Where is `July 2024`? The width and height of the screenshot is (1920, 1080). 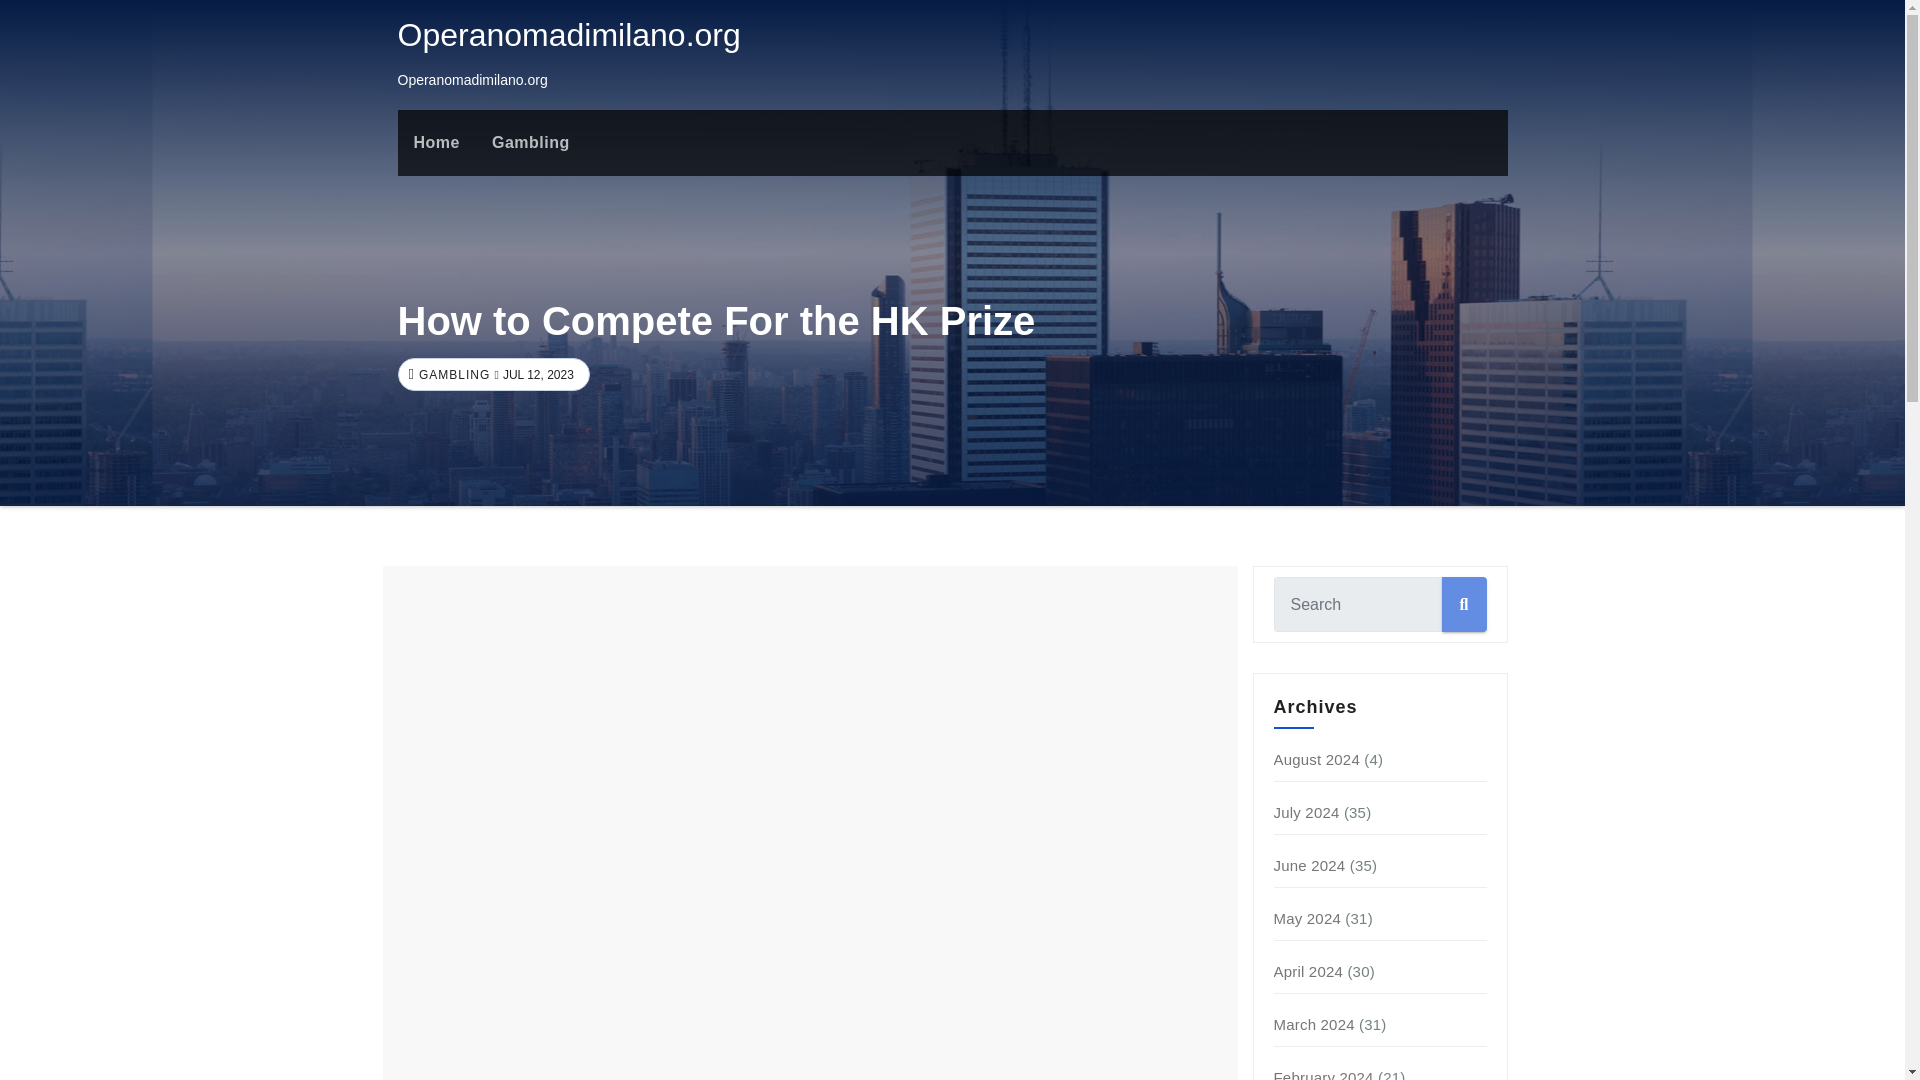 July 2024 is located at coordinates (1307, 812).